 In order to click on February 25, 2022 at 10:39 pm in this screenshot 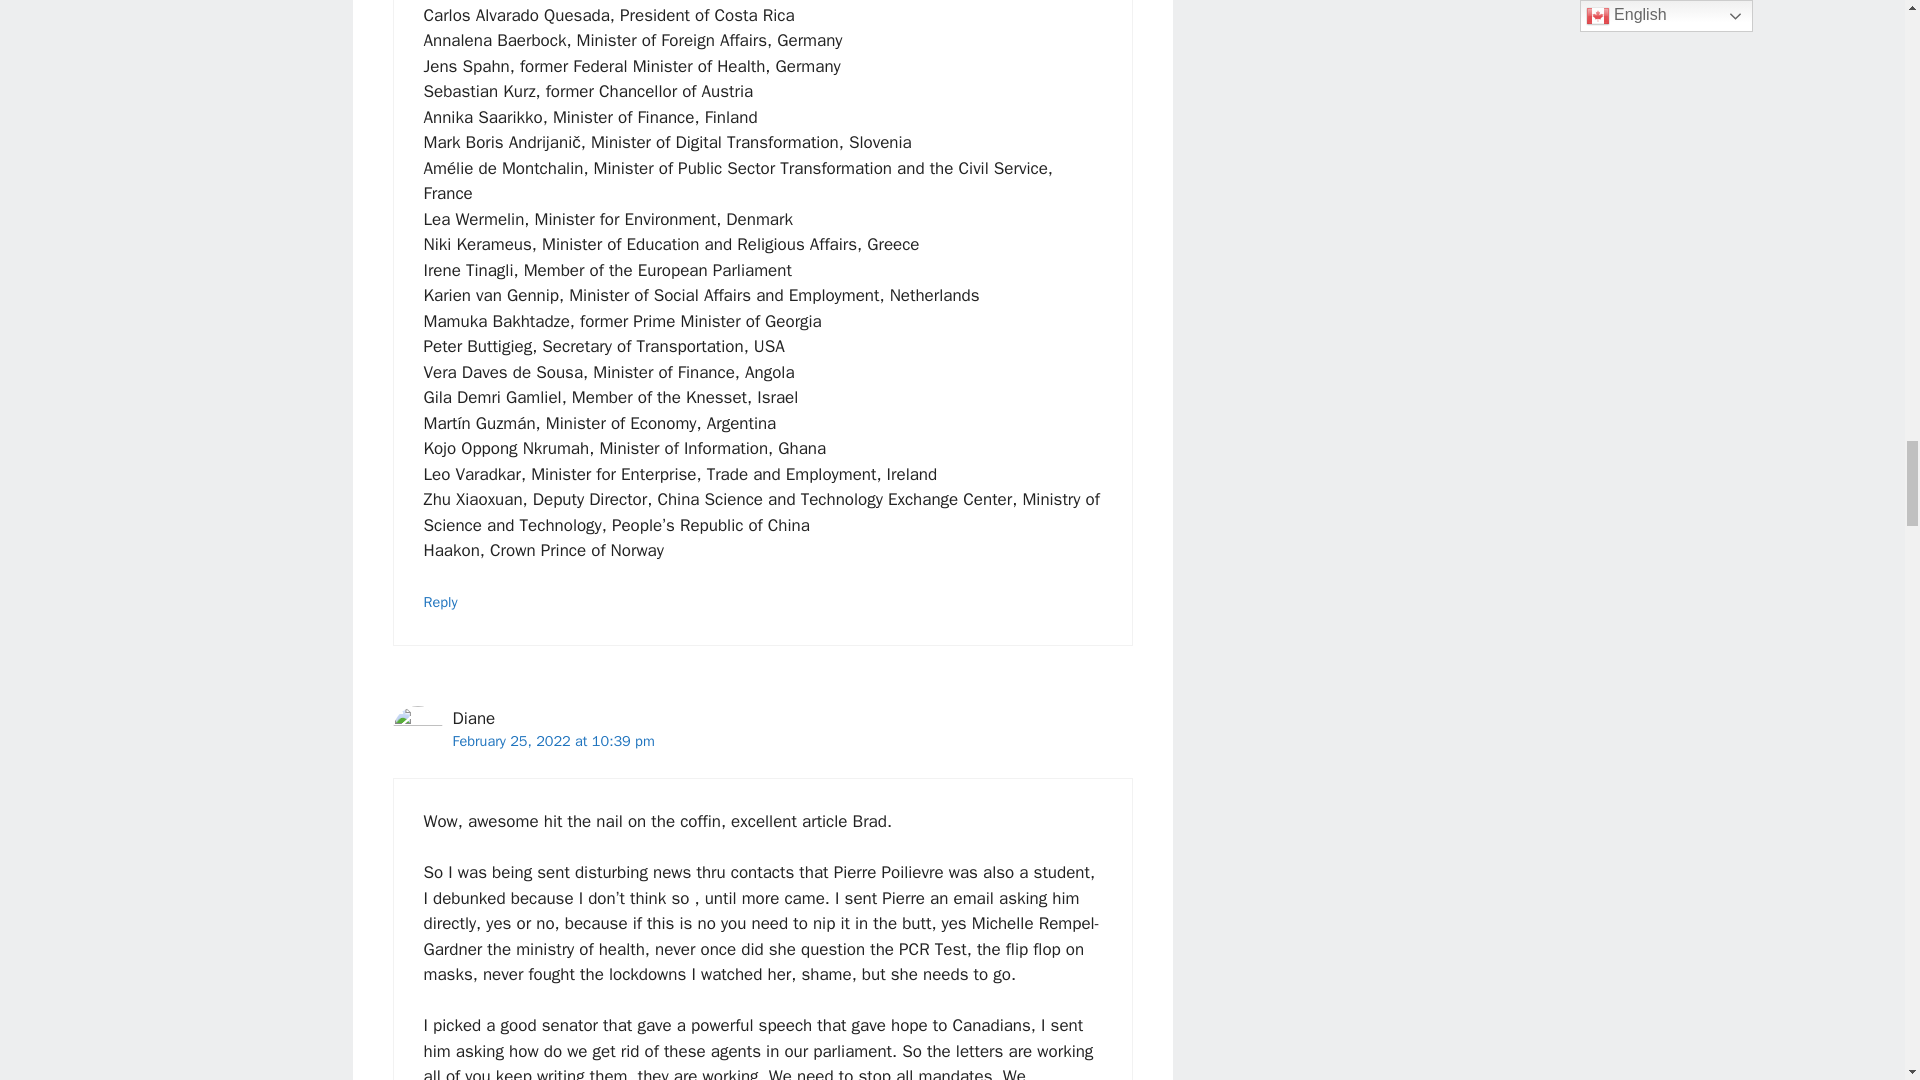, I will do `click(552, 740)`.